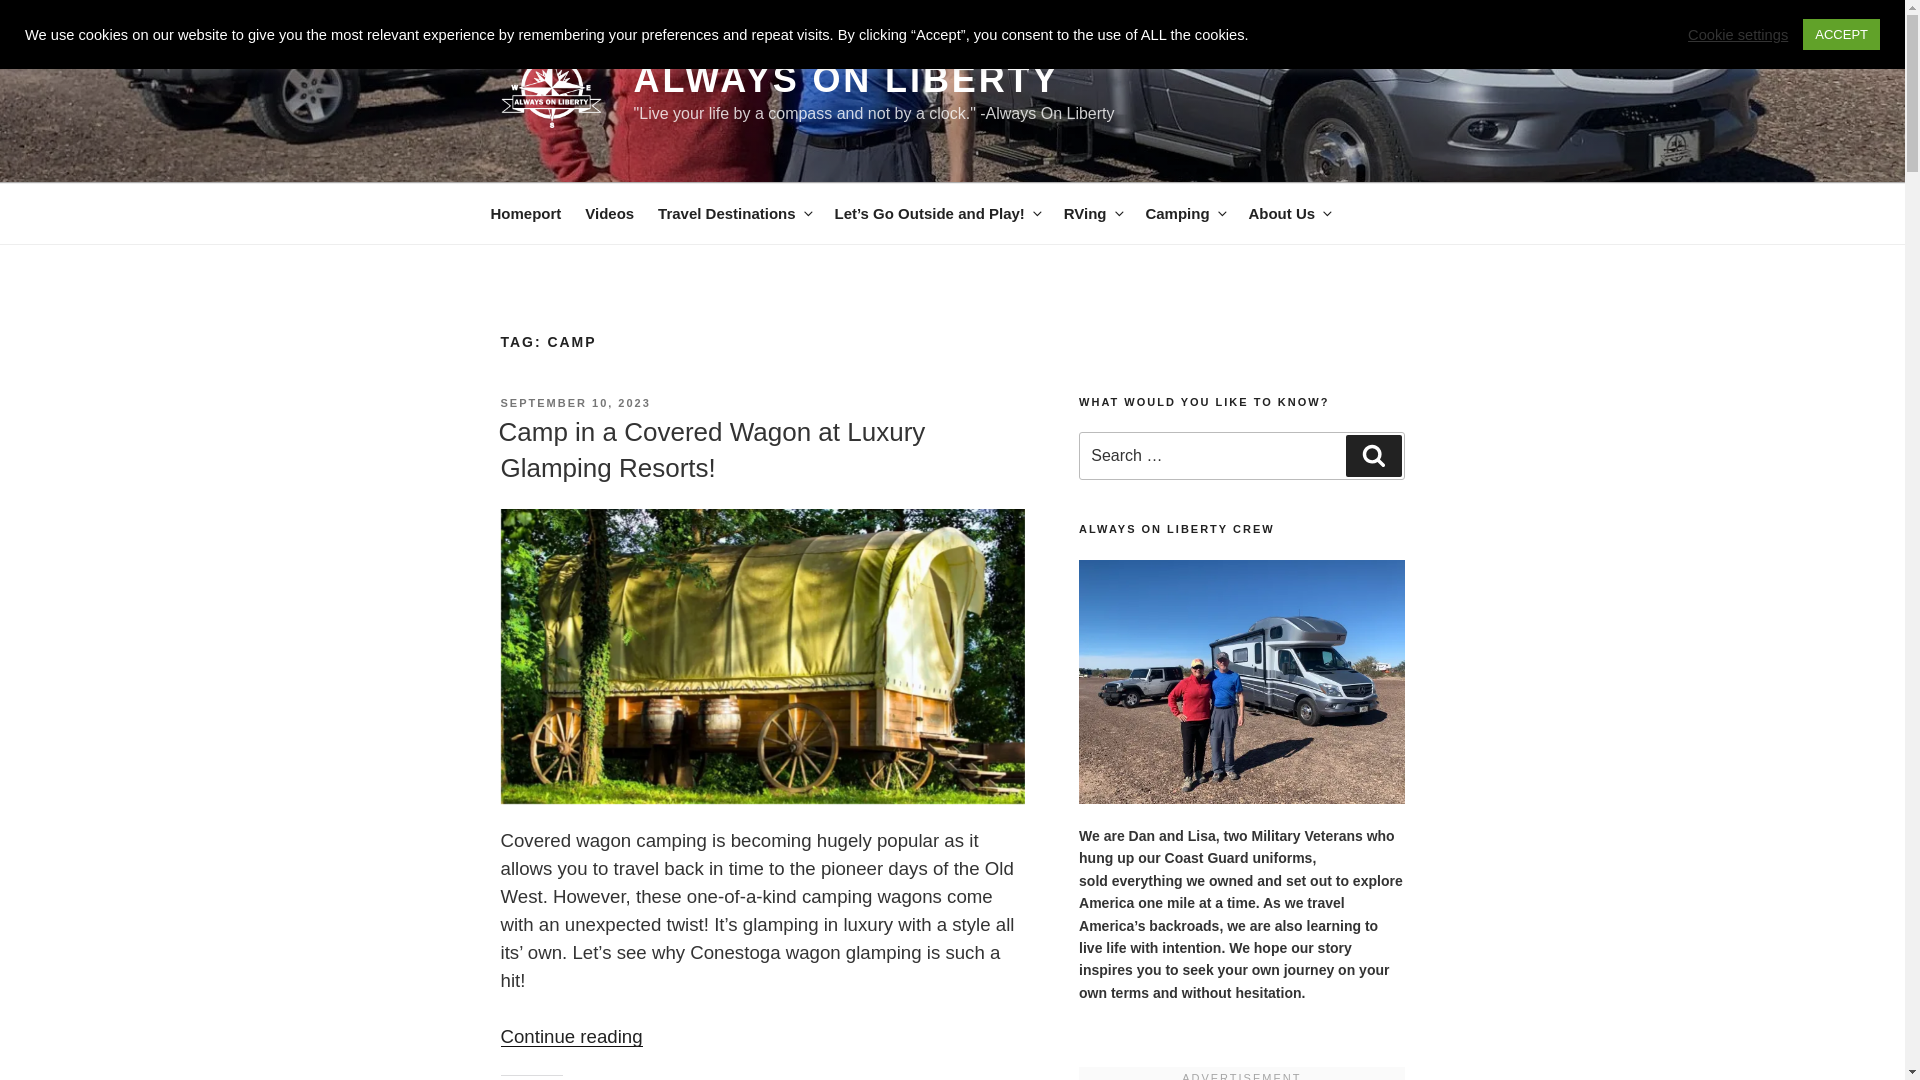 The height and width of the screenshot is (1080, 1920). What do you see at coordinates (608, 214) in the screenshot?
I see `Videos` at bounding box center [608, 214].